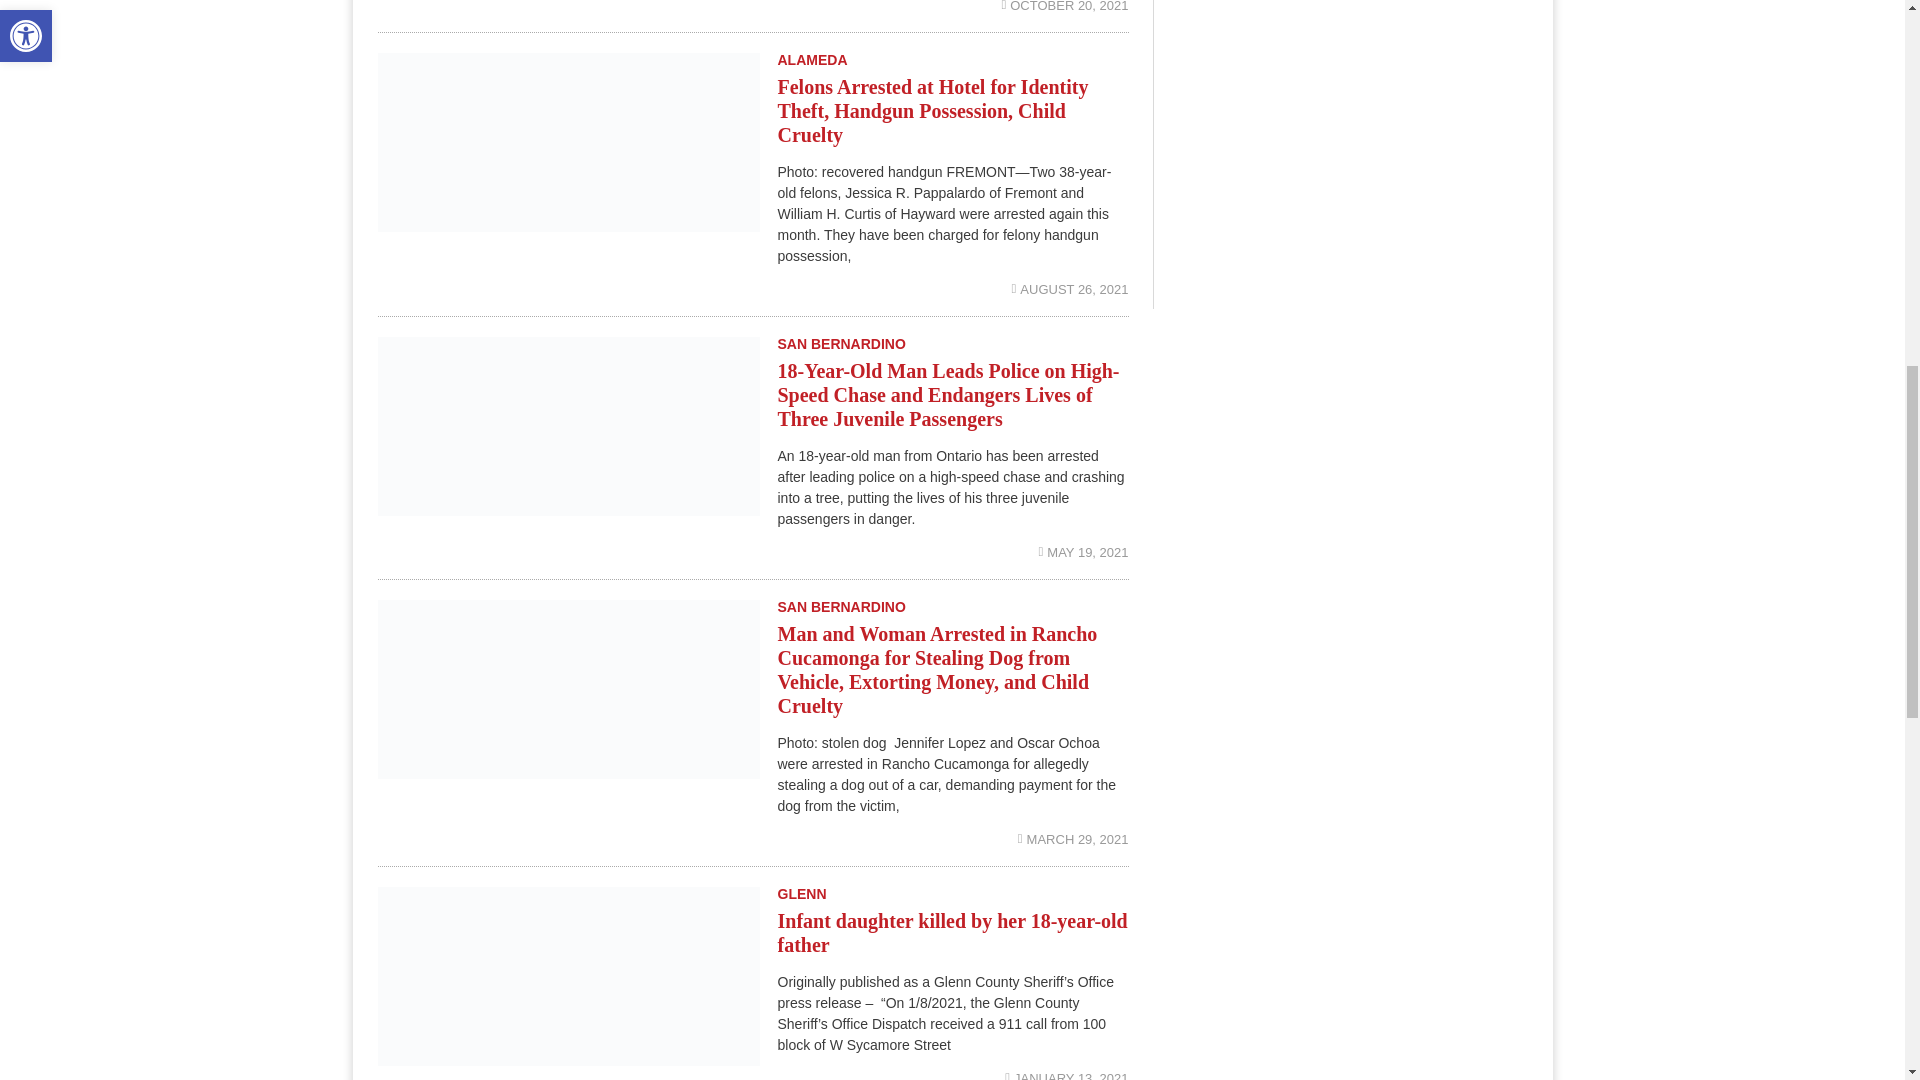  What do you see at coordinates (842, 607) in the screenshot?
I see `SAN BERNARDINO` at bounding box center [842, 607].